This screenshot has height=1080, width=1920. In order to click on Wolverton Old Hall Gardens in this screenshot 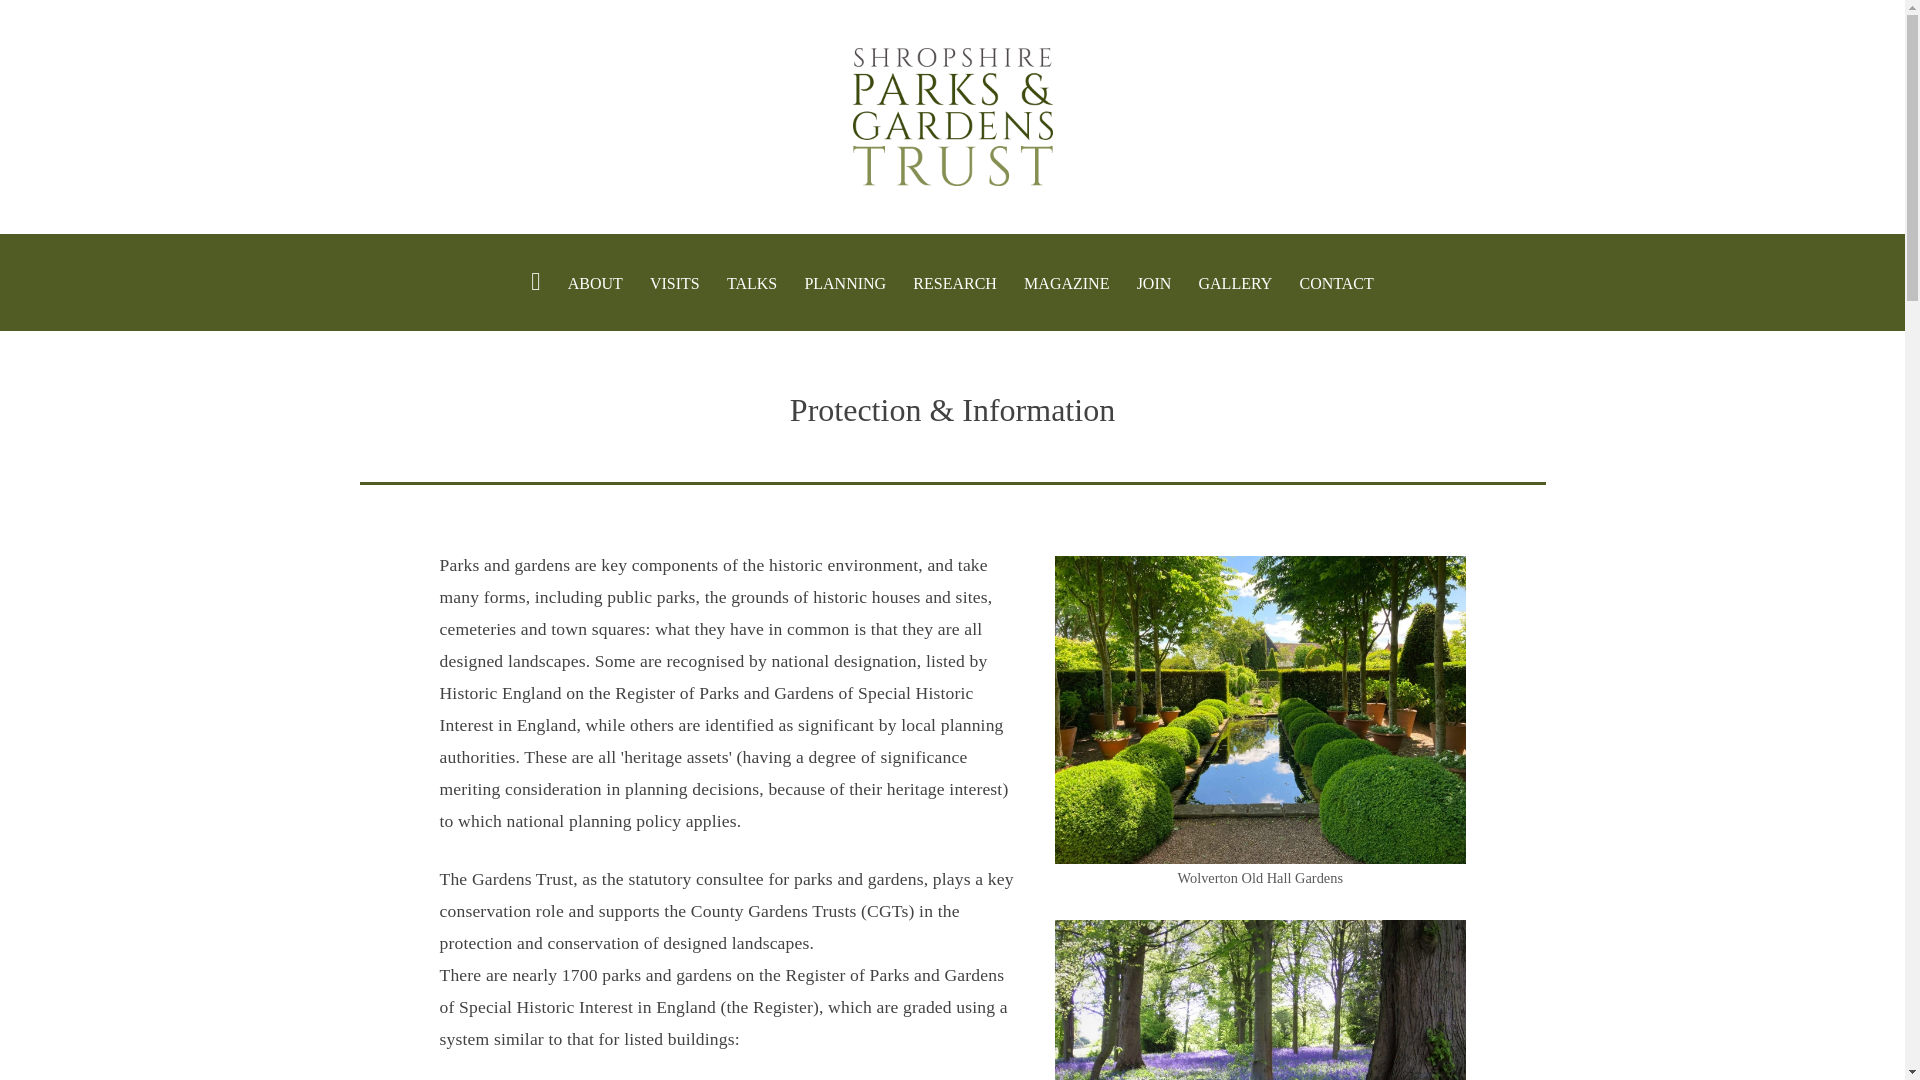, I will do `click(1259, 722)`.